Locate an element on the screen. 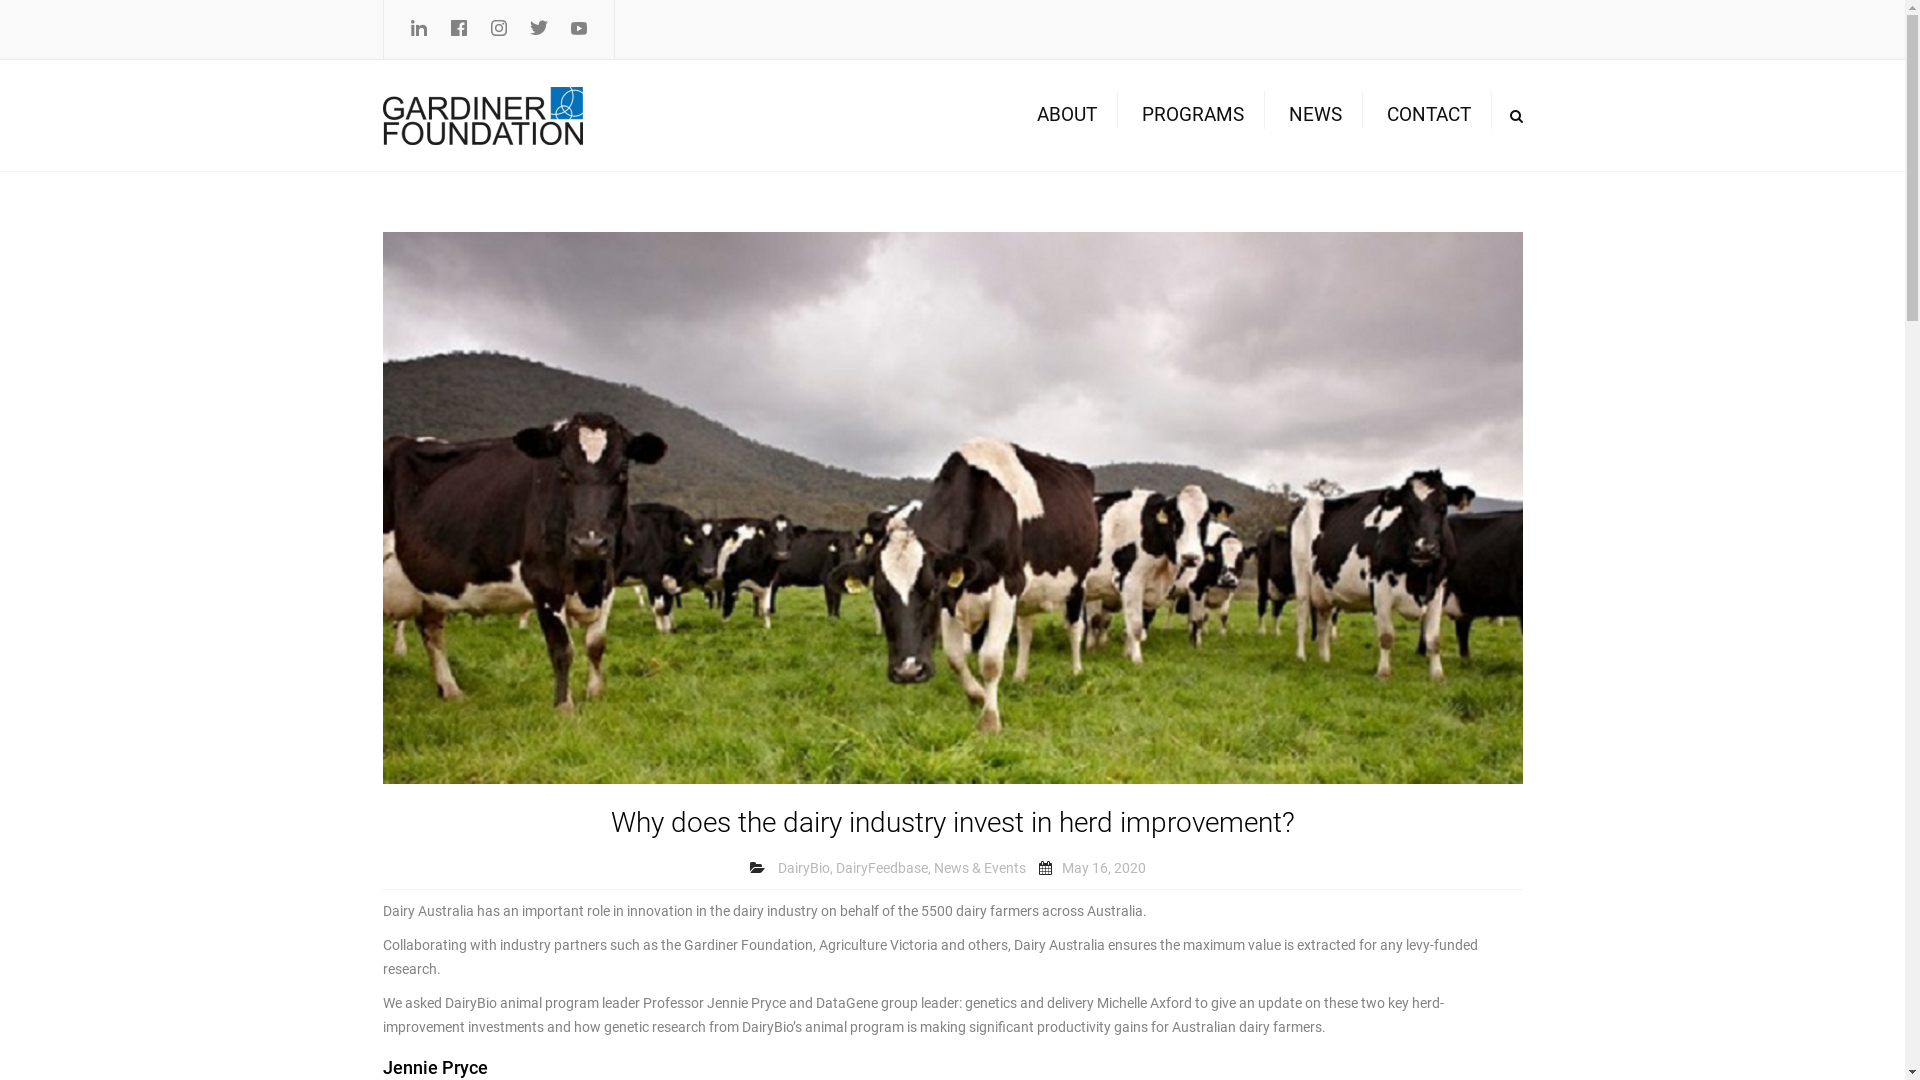  ABOUT is located at coordinates (1066, 115).